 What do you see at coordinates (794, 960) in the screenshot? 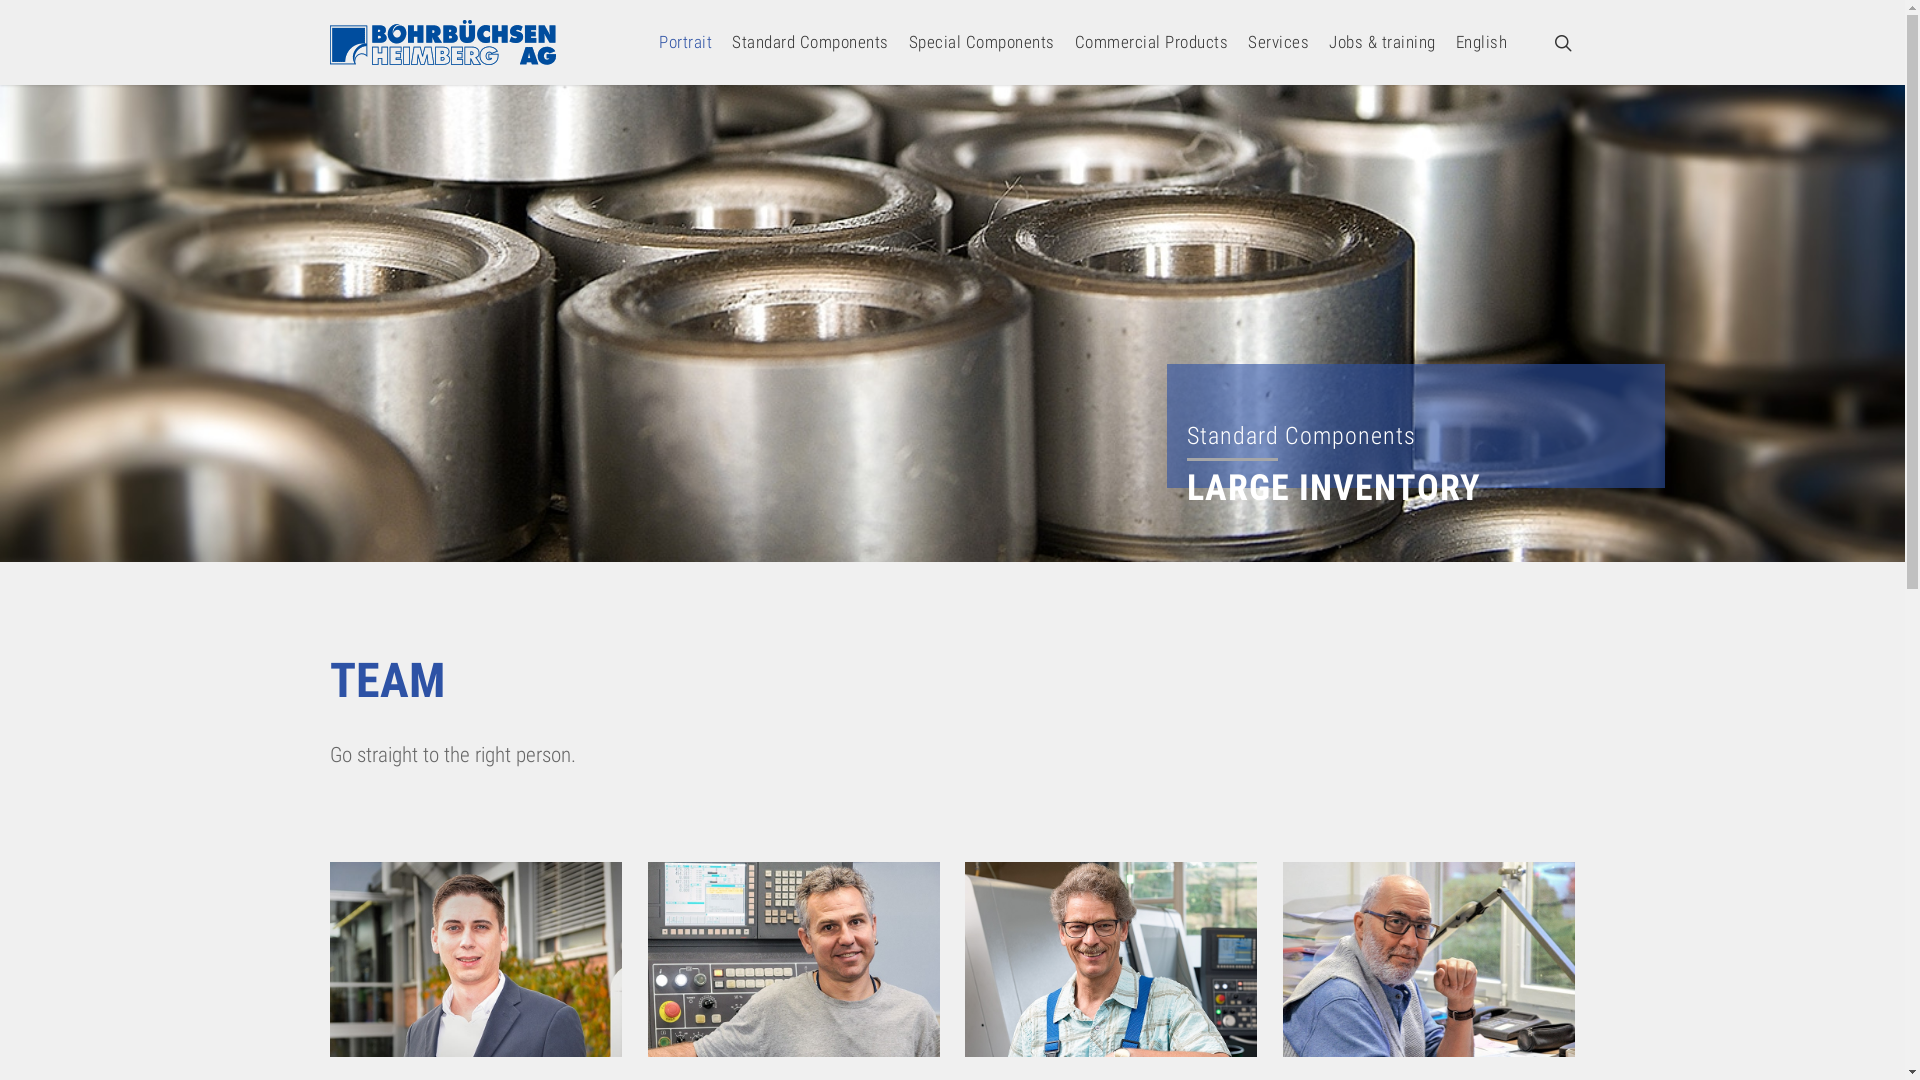
I see `Stefan Werner` at bounding box center [794, 960].